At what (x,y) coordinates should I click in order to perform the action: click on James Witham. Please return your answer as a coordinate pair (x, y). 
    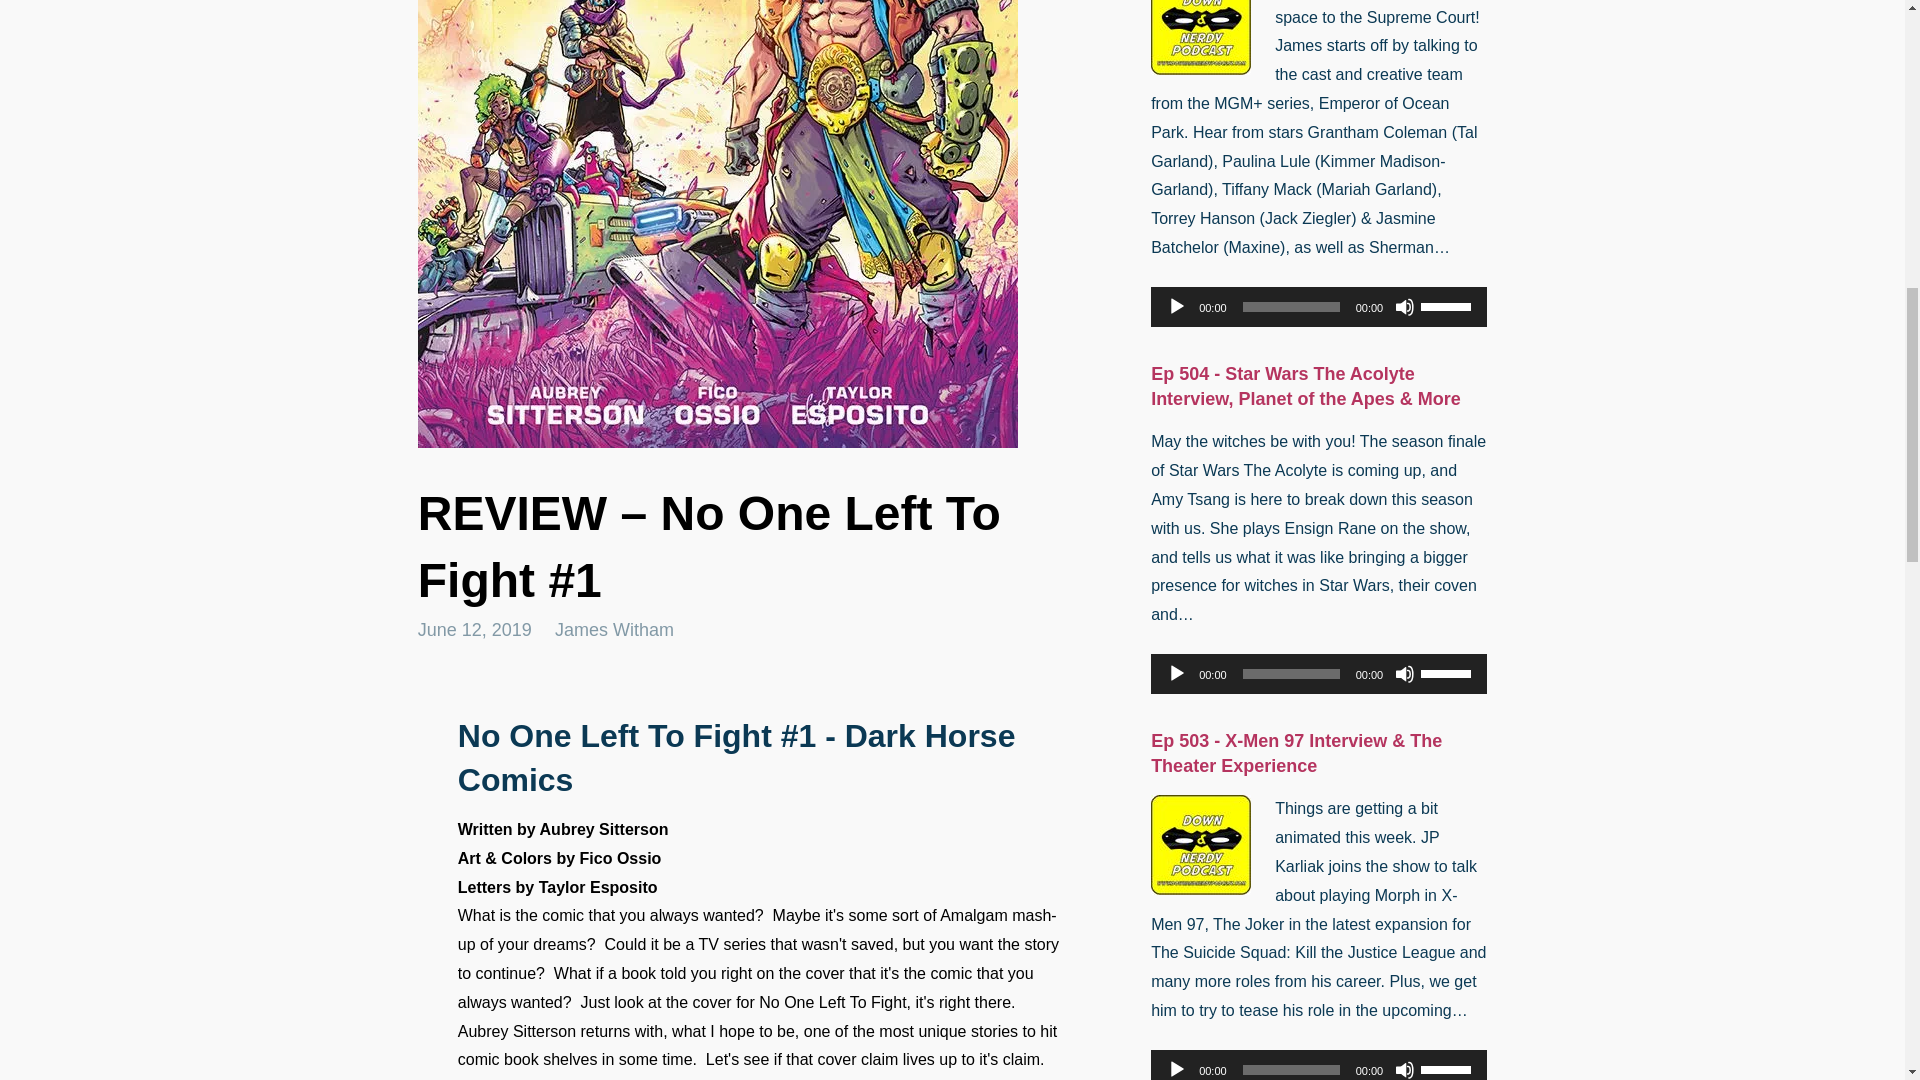
    Looking at the image, I should click on (614, 630).